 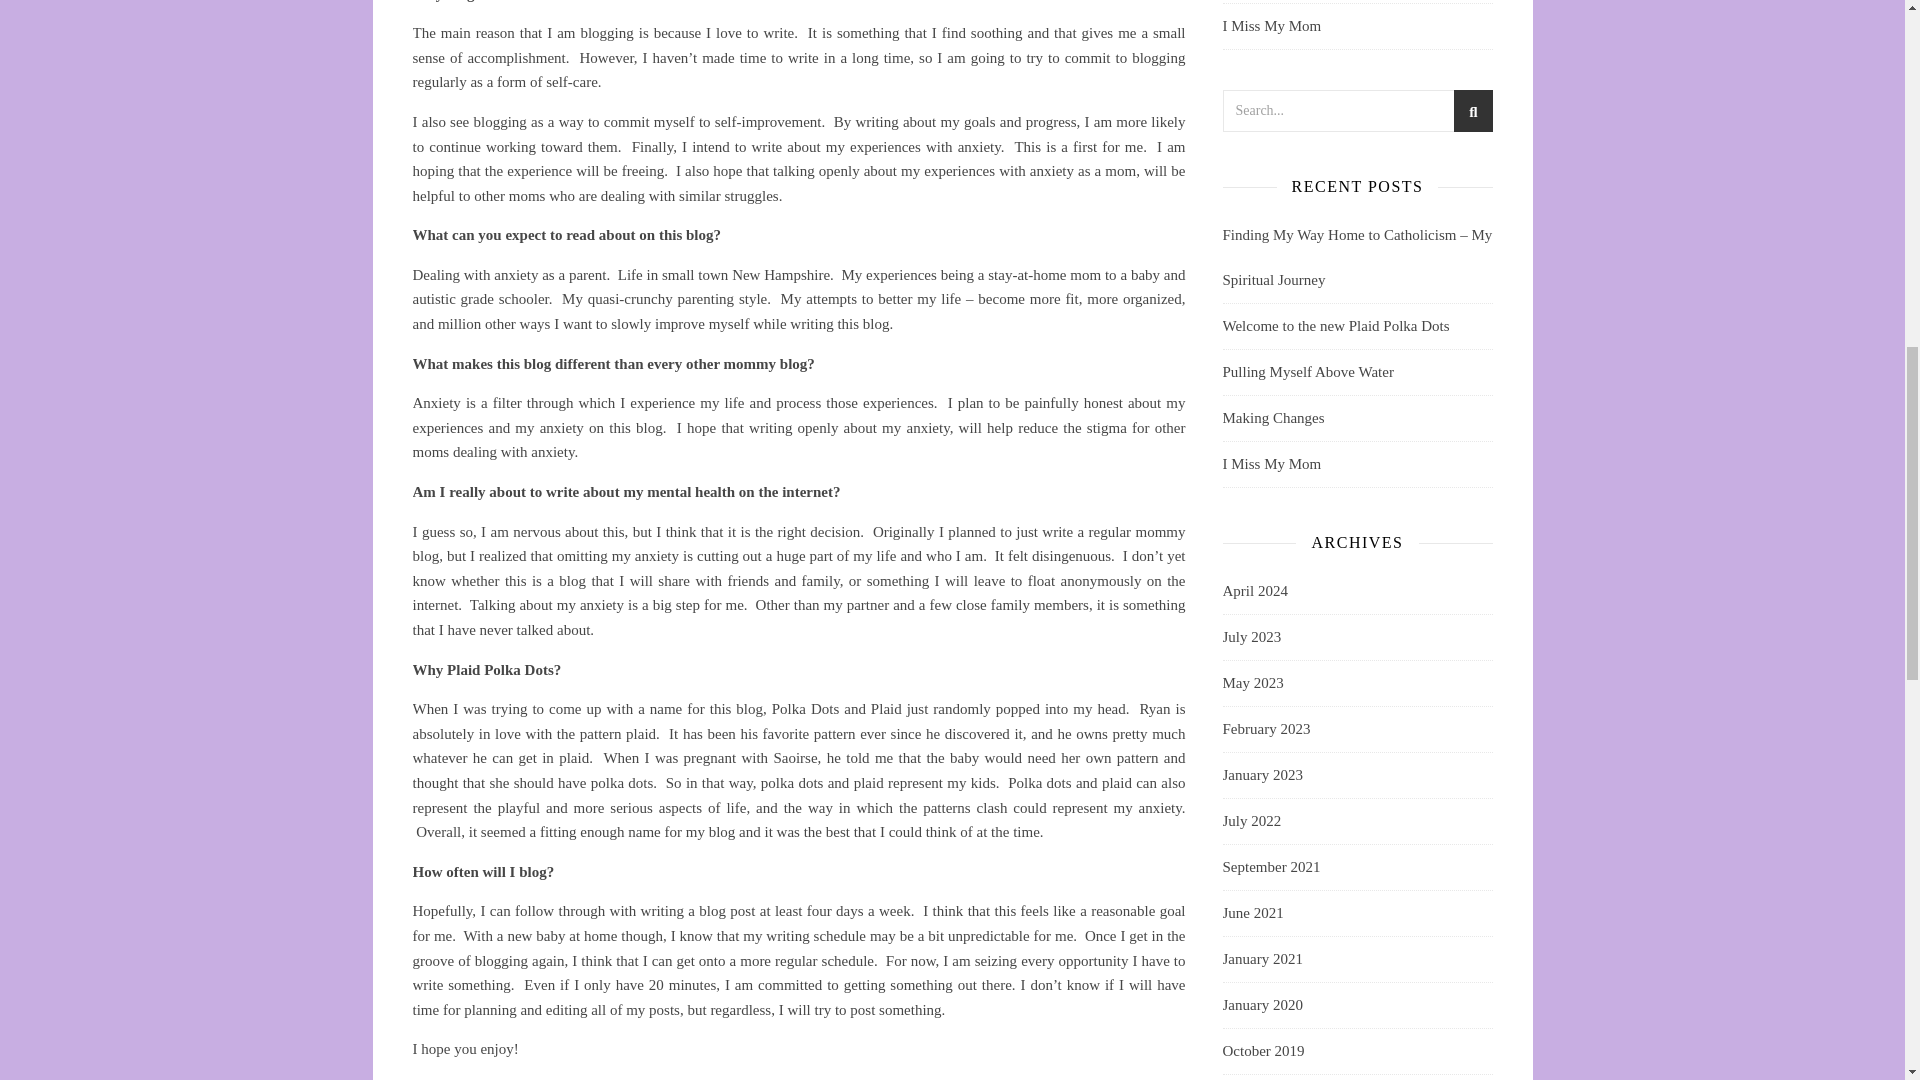 I want to click on Welcome to the new Plaid Polka Dots, so click(x=1335, y=325).